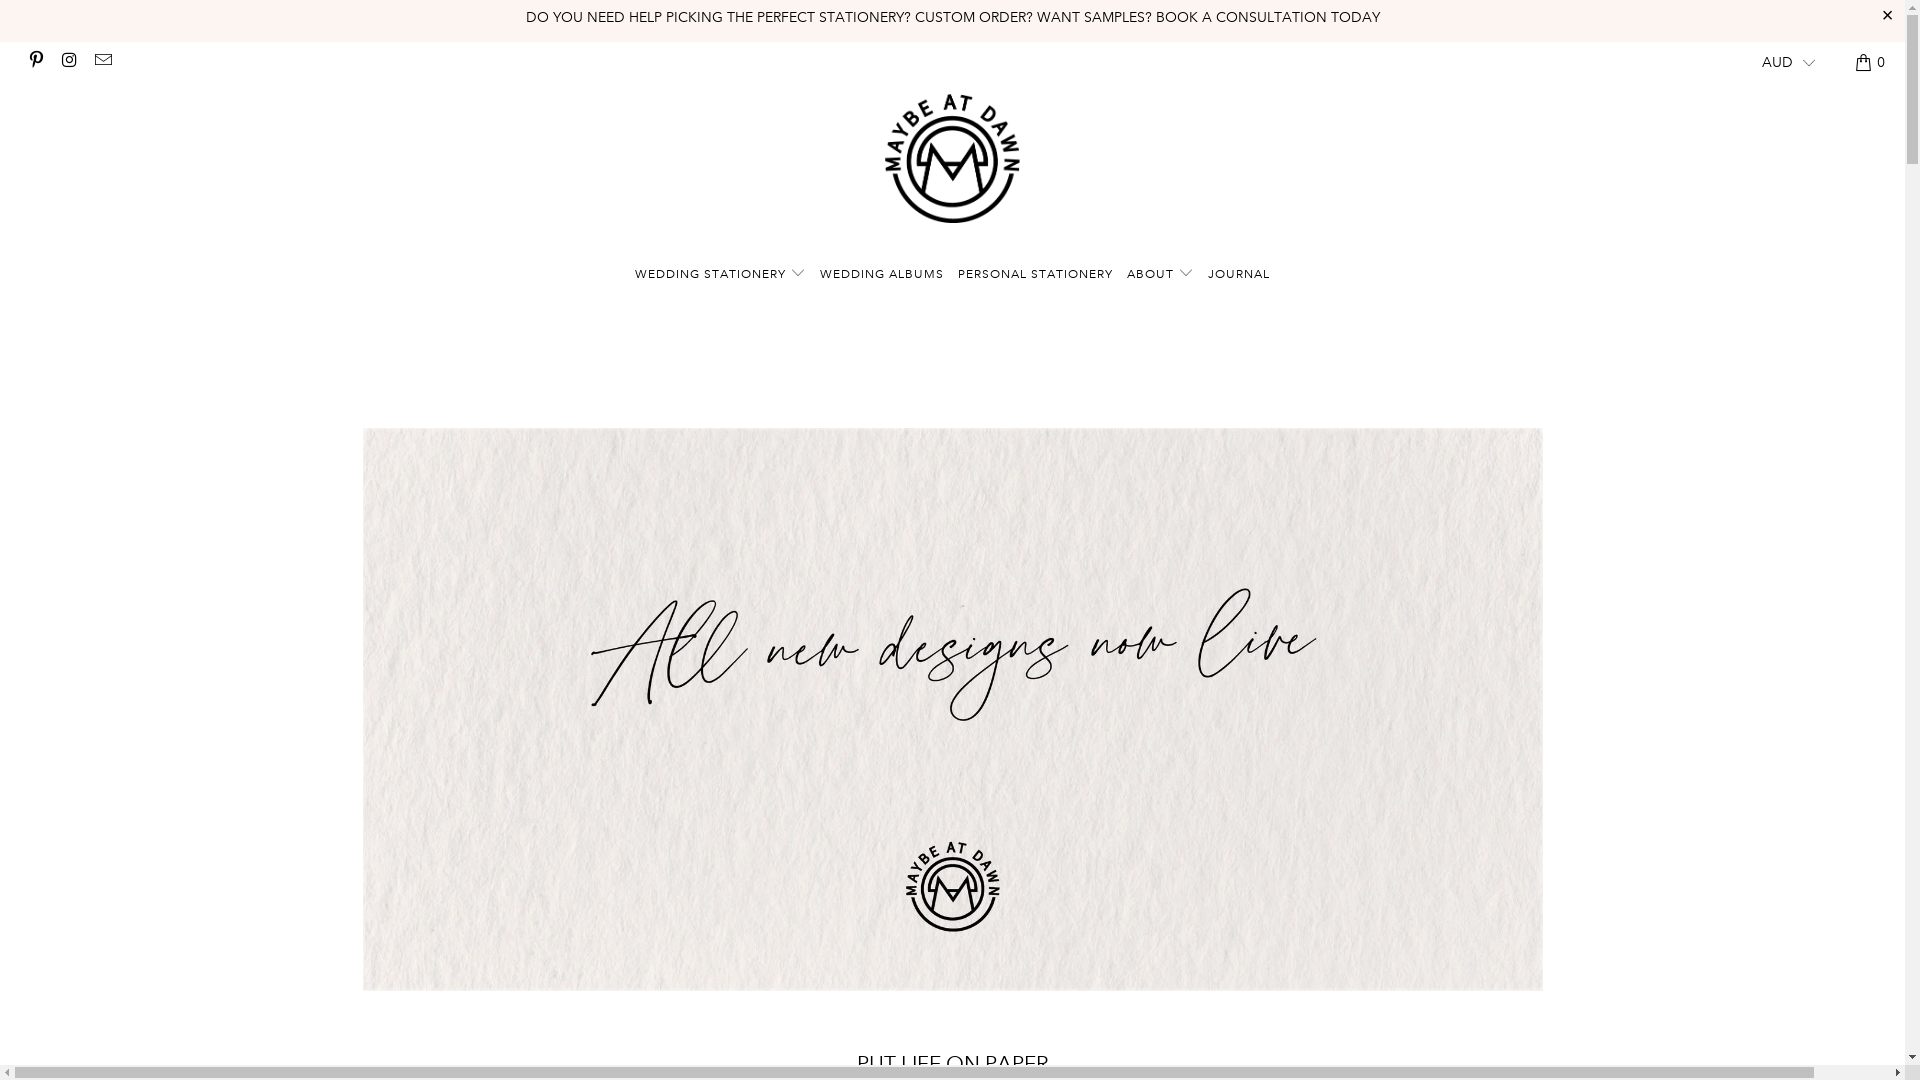  I want to click on WEDDING STATIONERY, so click(720, 276).